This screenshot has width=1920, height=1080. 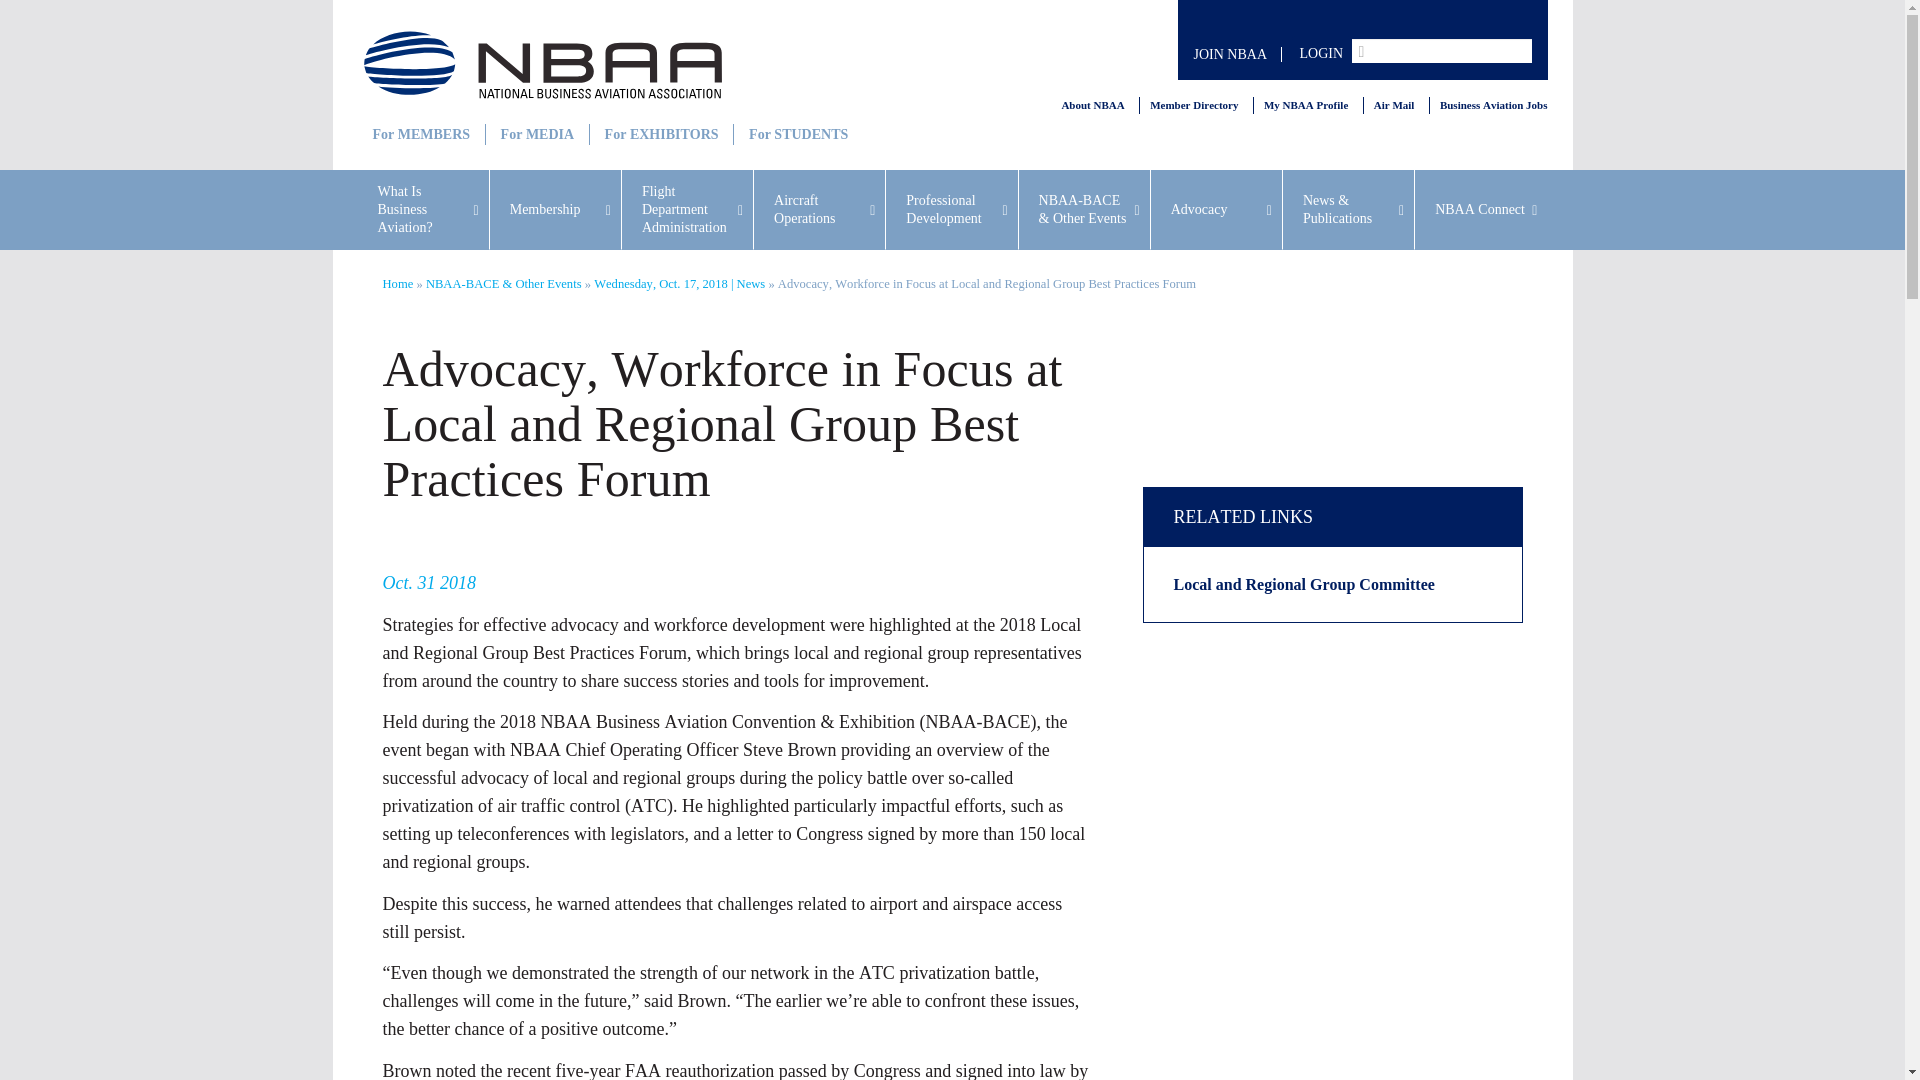 What do you see at coordinates (419, 134) in the screenshot?
I see `Members` at bounding box center [419, 134].